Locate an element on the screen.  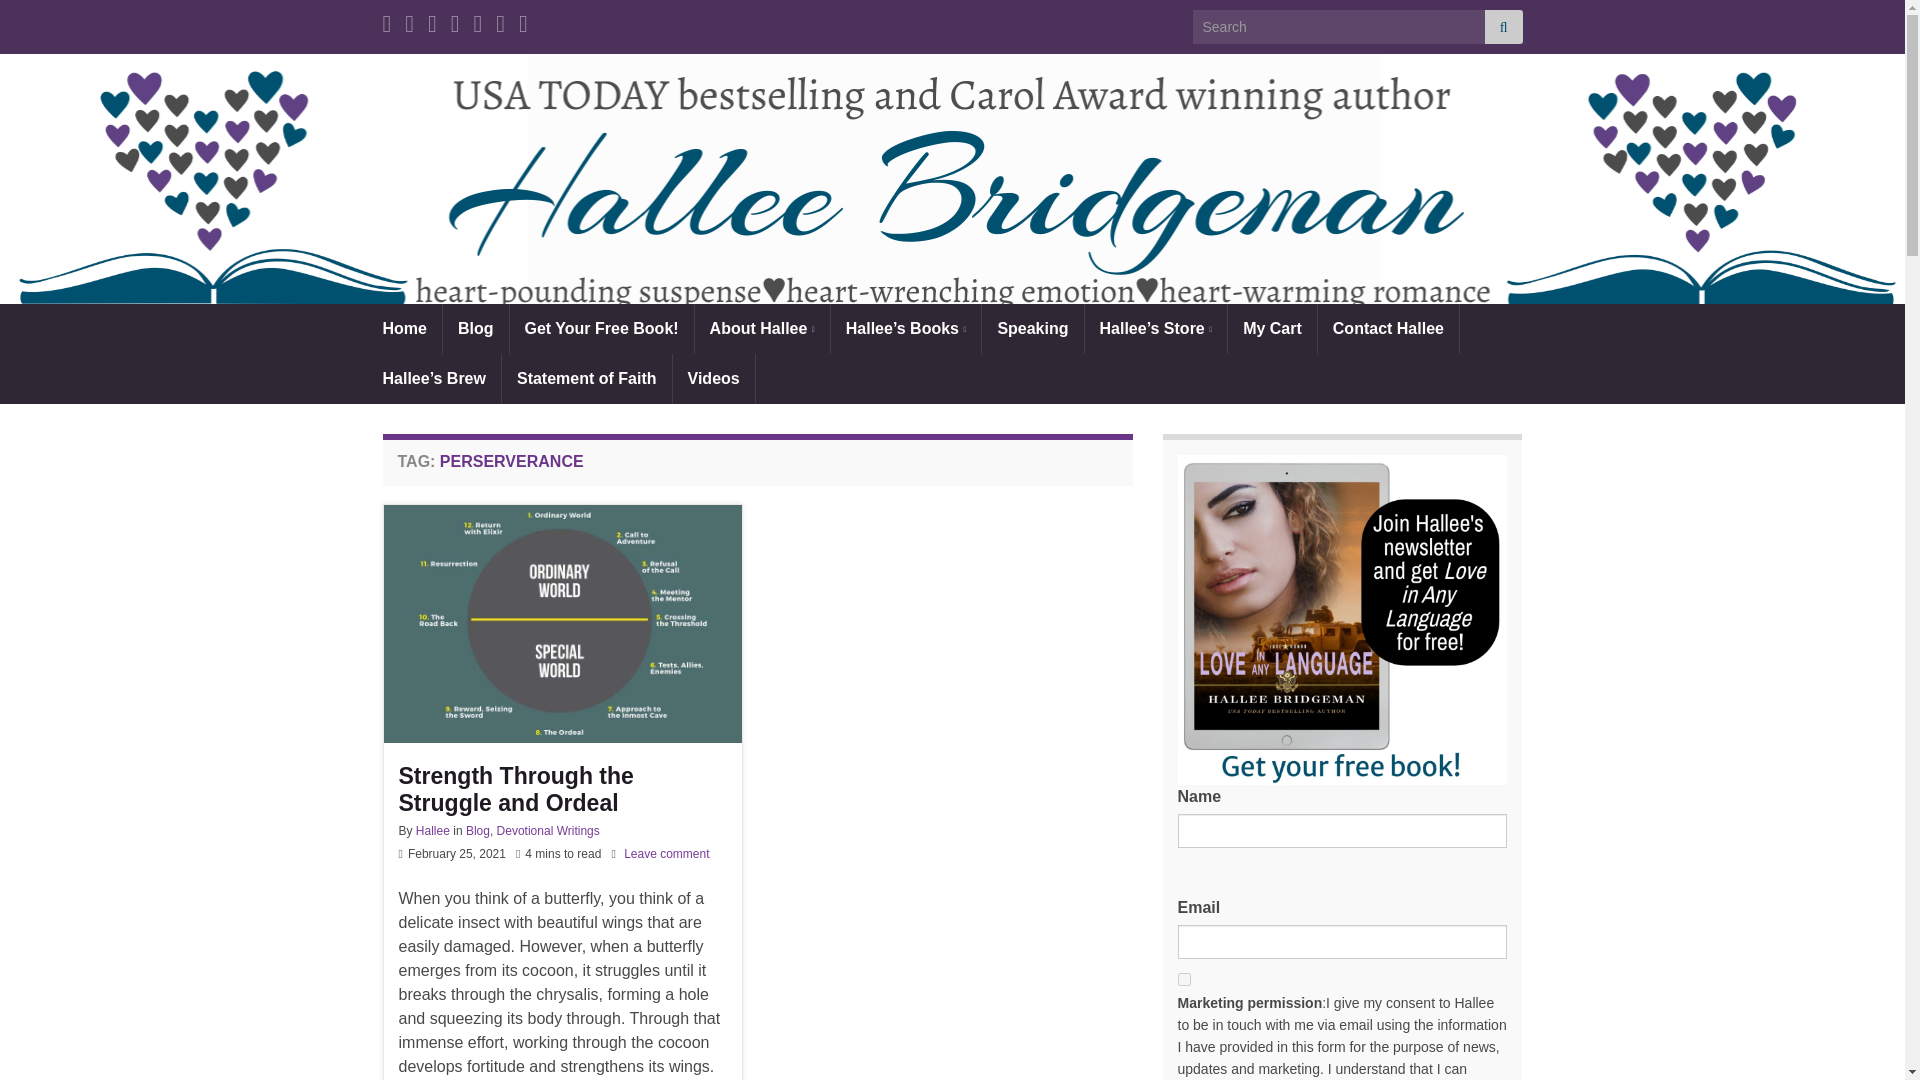
About Hallee is located at coordinates (762, 328).